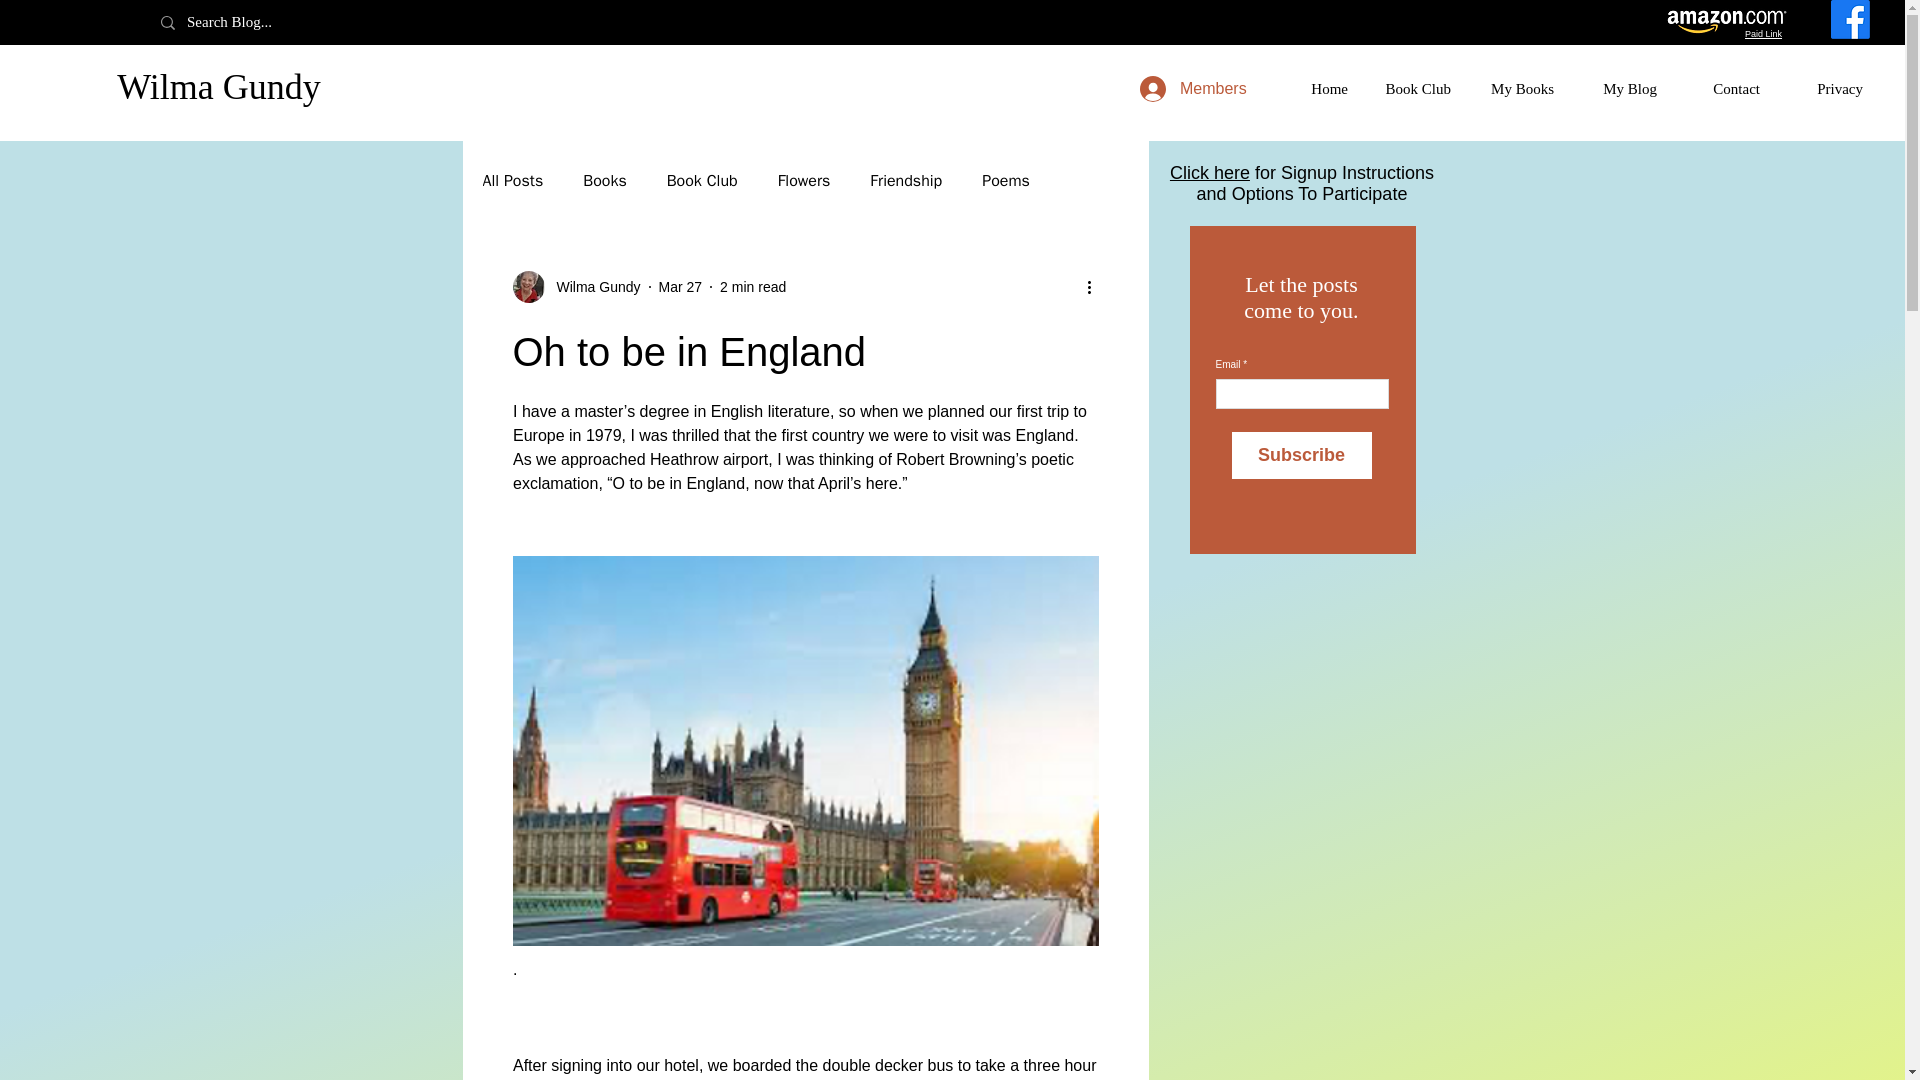 Image resolution: width=1920 pixels, height=1080 pixels. Describe the element at coordinates (1186, 89) in the screenshot. I see `Members` at that location.